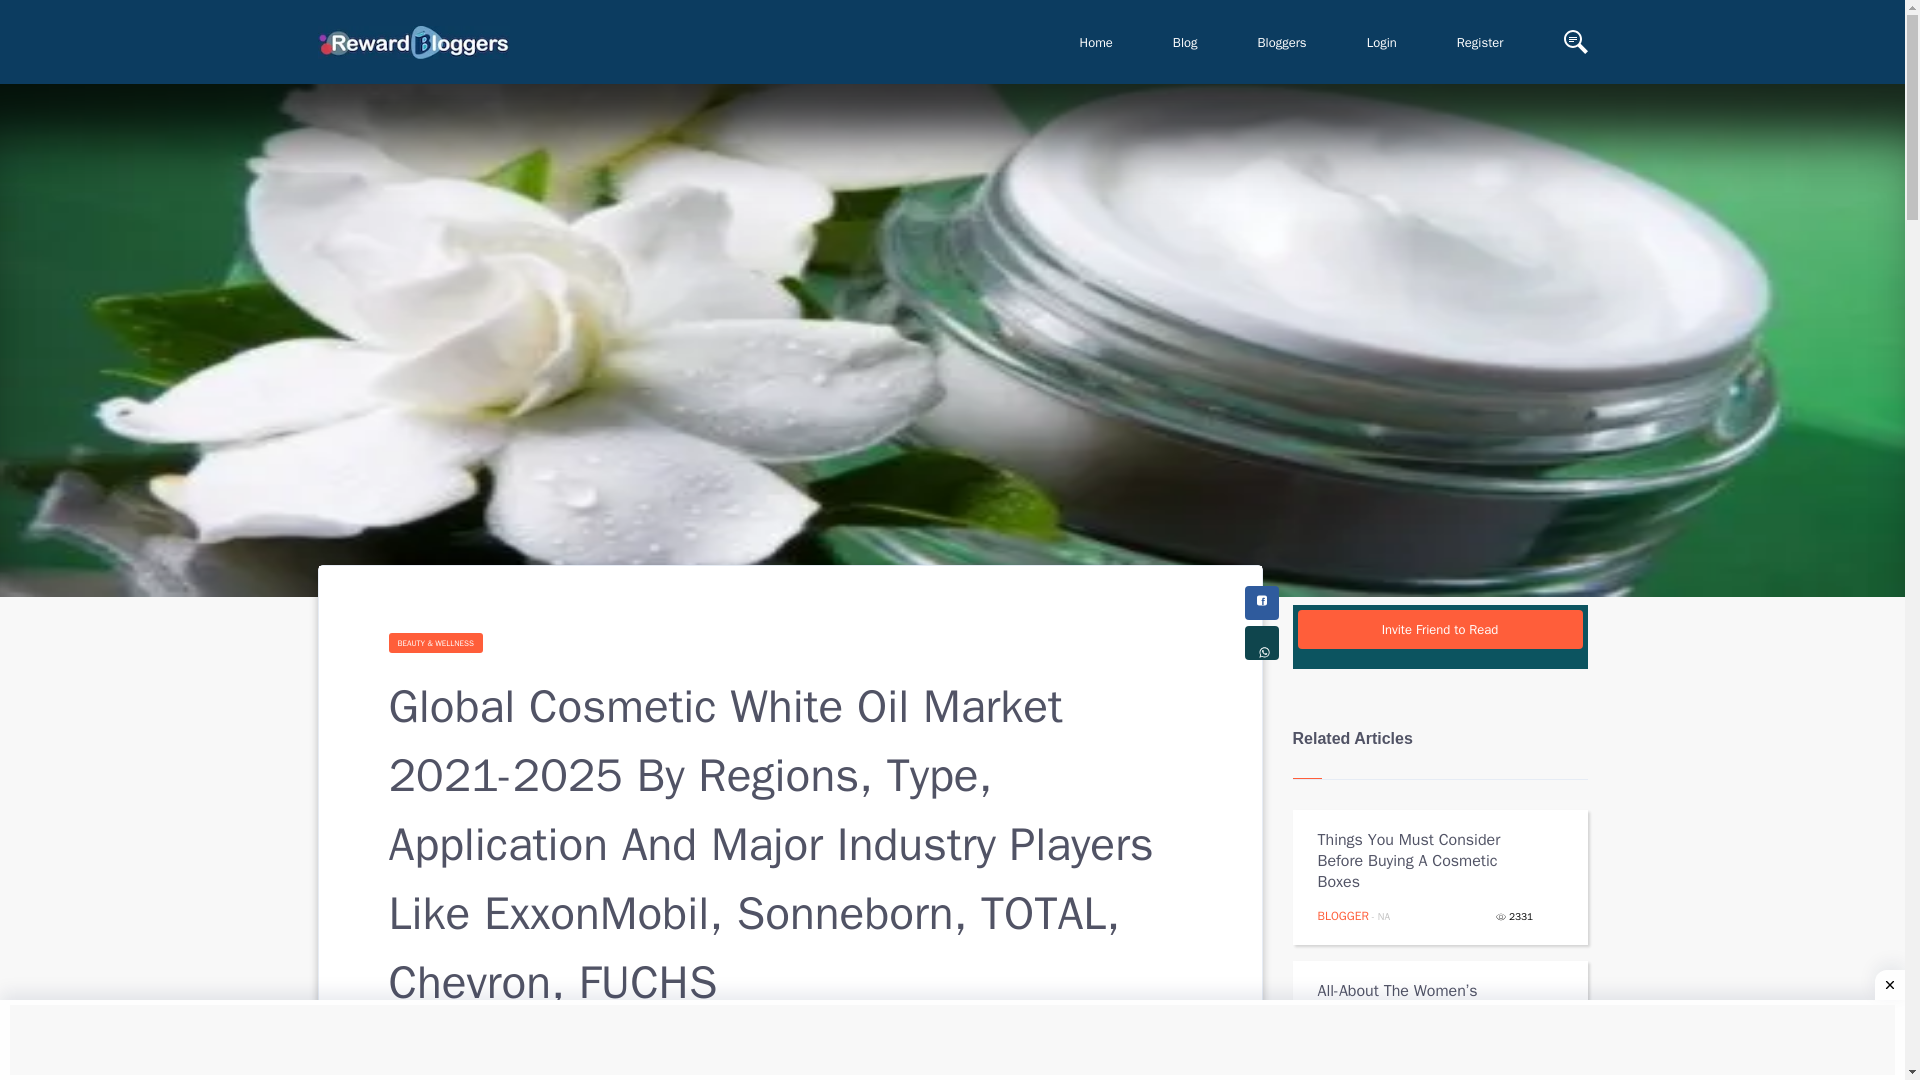  I want to click on Login, so click(1381, 42).